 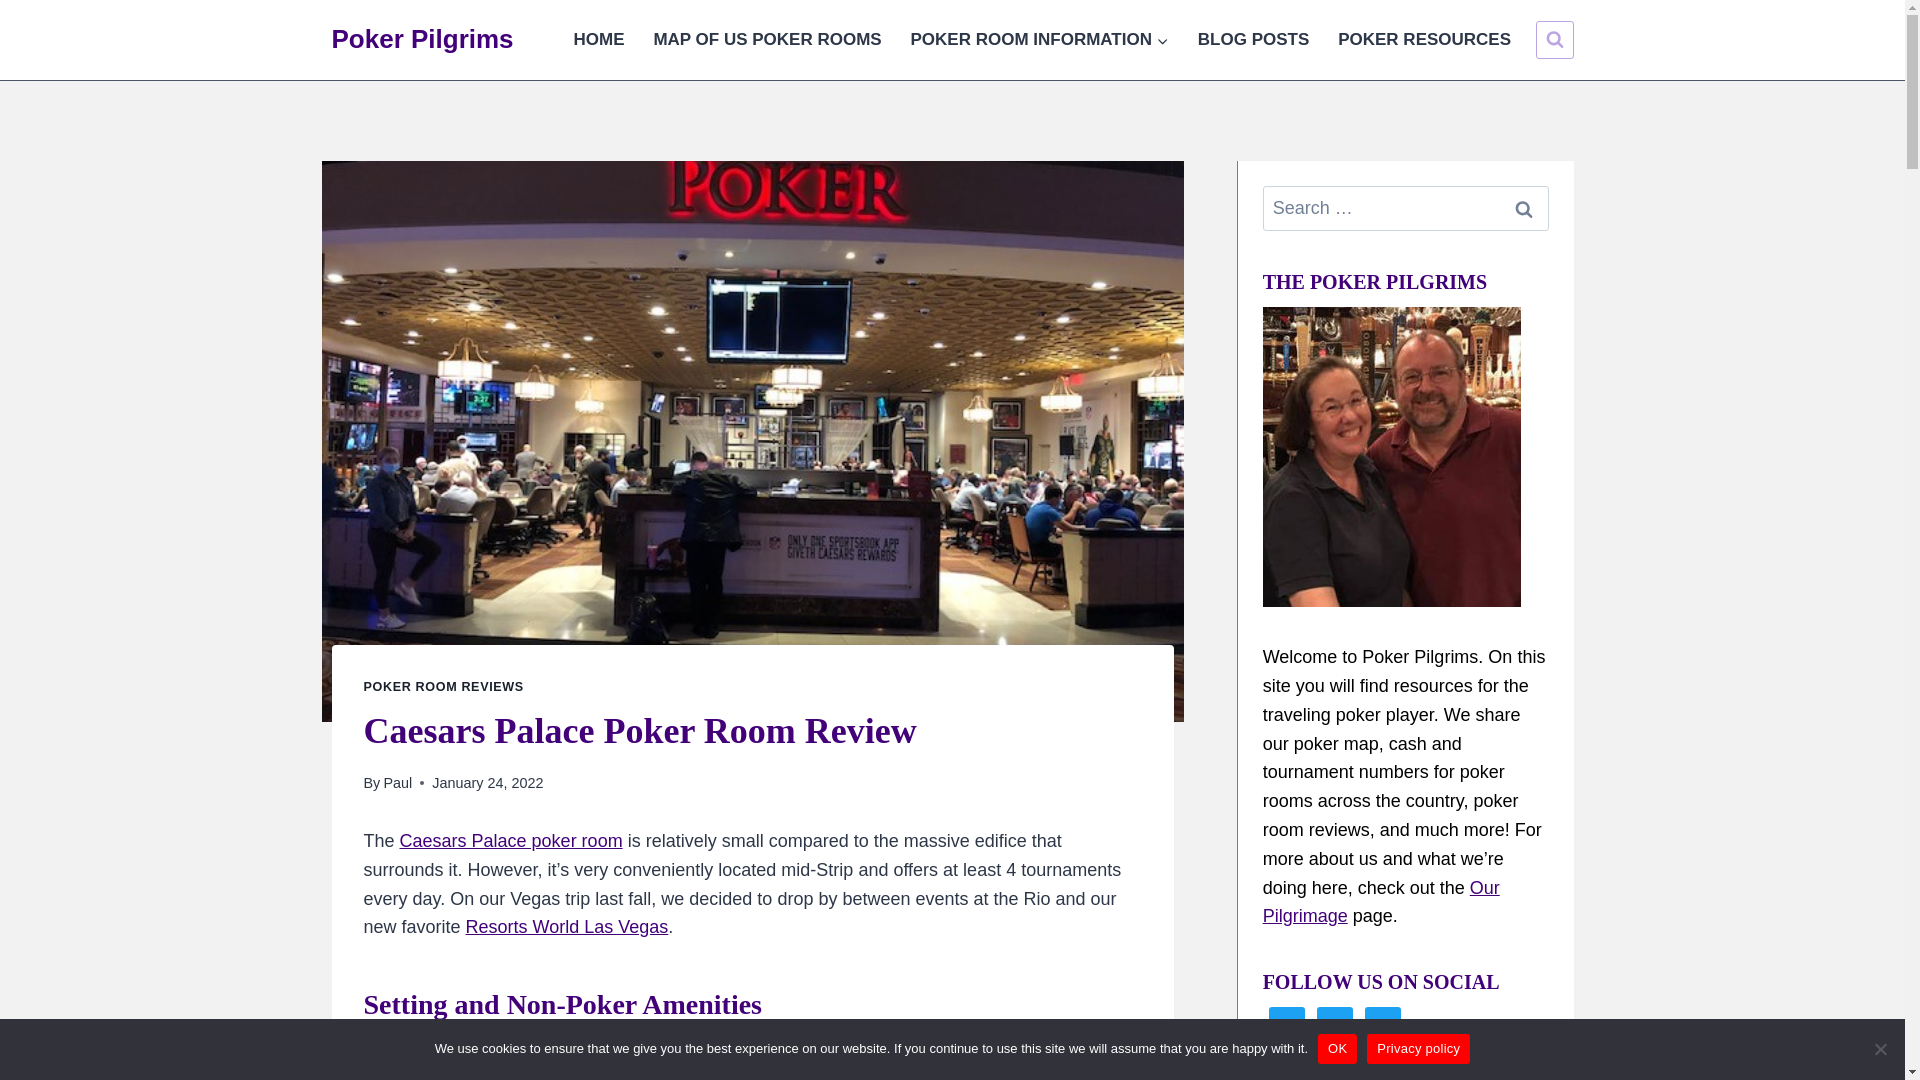 I want to click on BLOG POSTS, so click(x=1252, y=40).